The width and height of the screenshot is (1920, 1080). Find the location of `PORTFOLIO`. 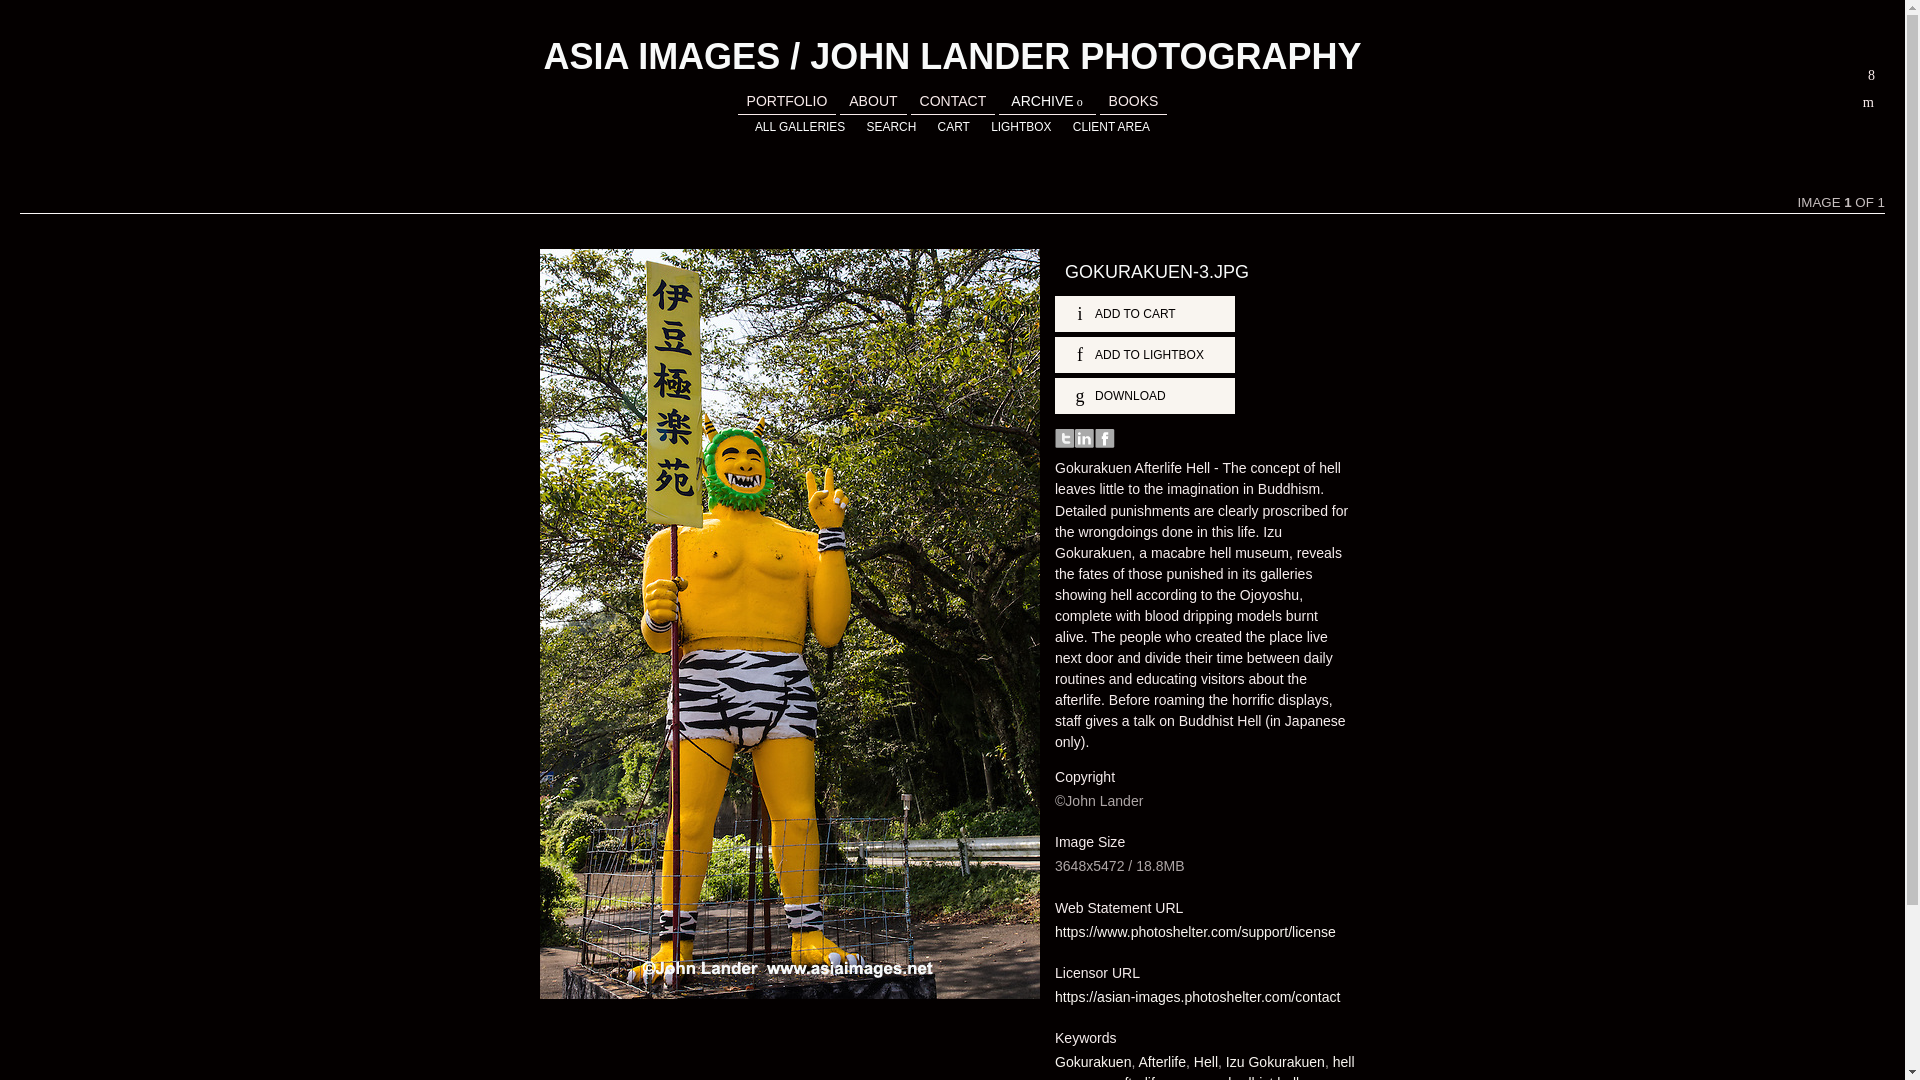

PORTFOLIO is located at coordinates (786, 100).